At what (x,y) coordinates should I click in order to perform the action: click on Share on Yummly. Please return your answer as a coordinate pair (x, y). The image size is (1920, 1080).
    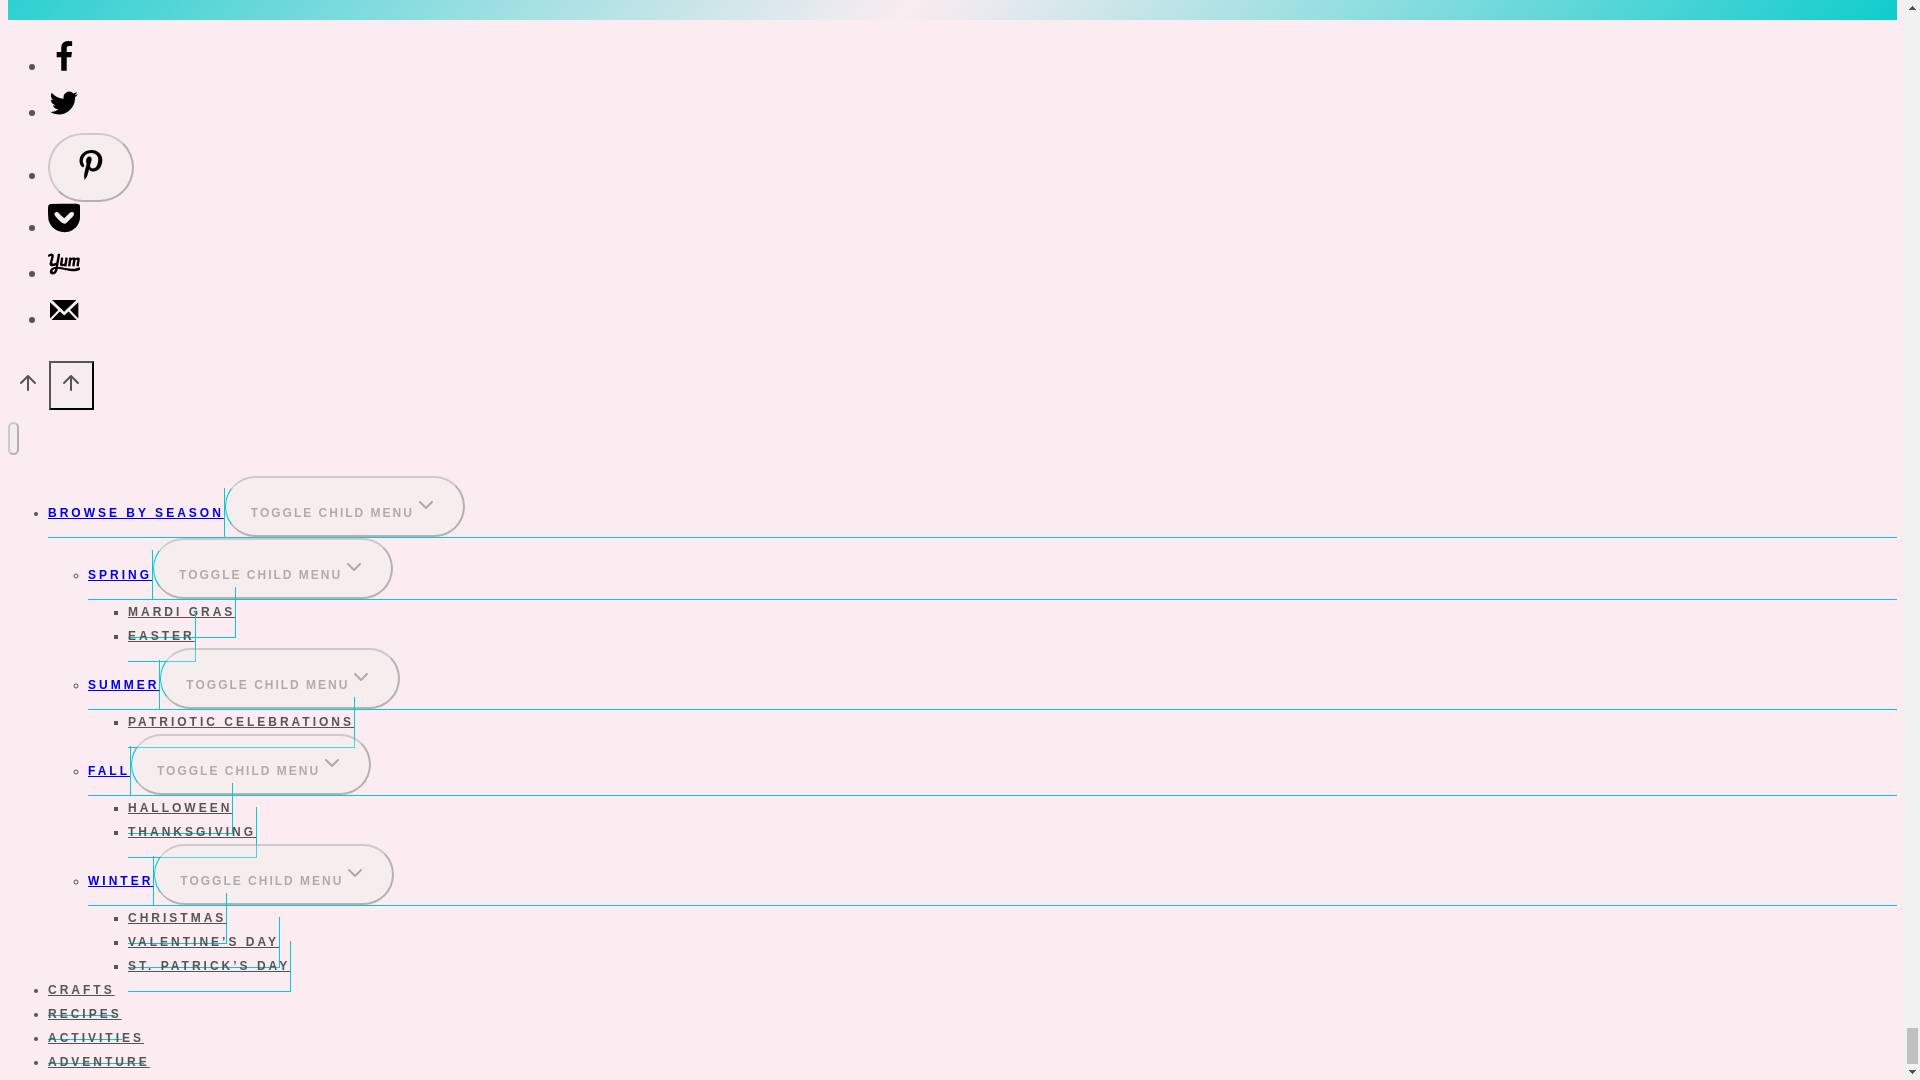
    Looking at the image, I should click on (64, 272).